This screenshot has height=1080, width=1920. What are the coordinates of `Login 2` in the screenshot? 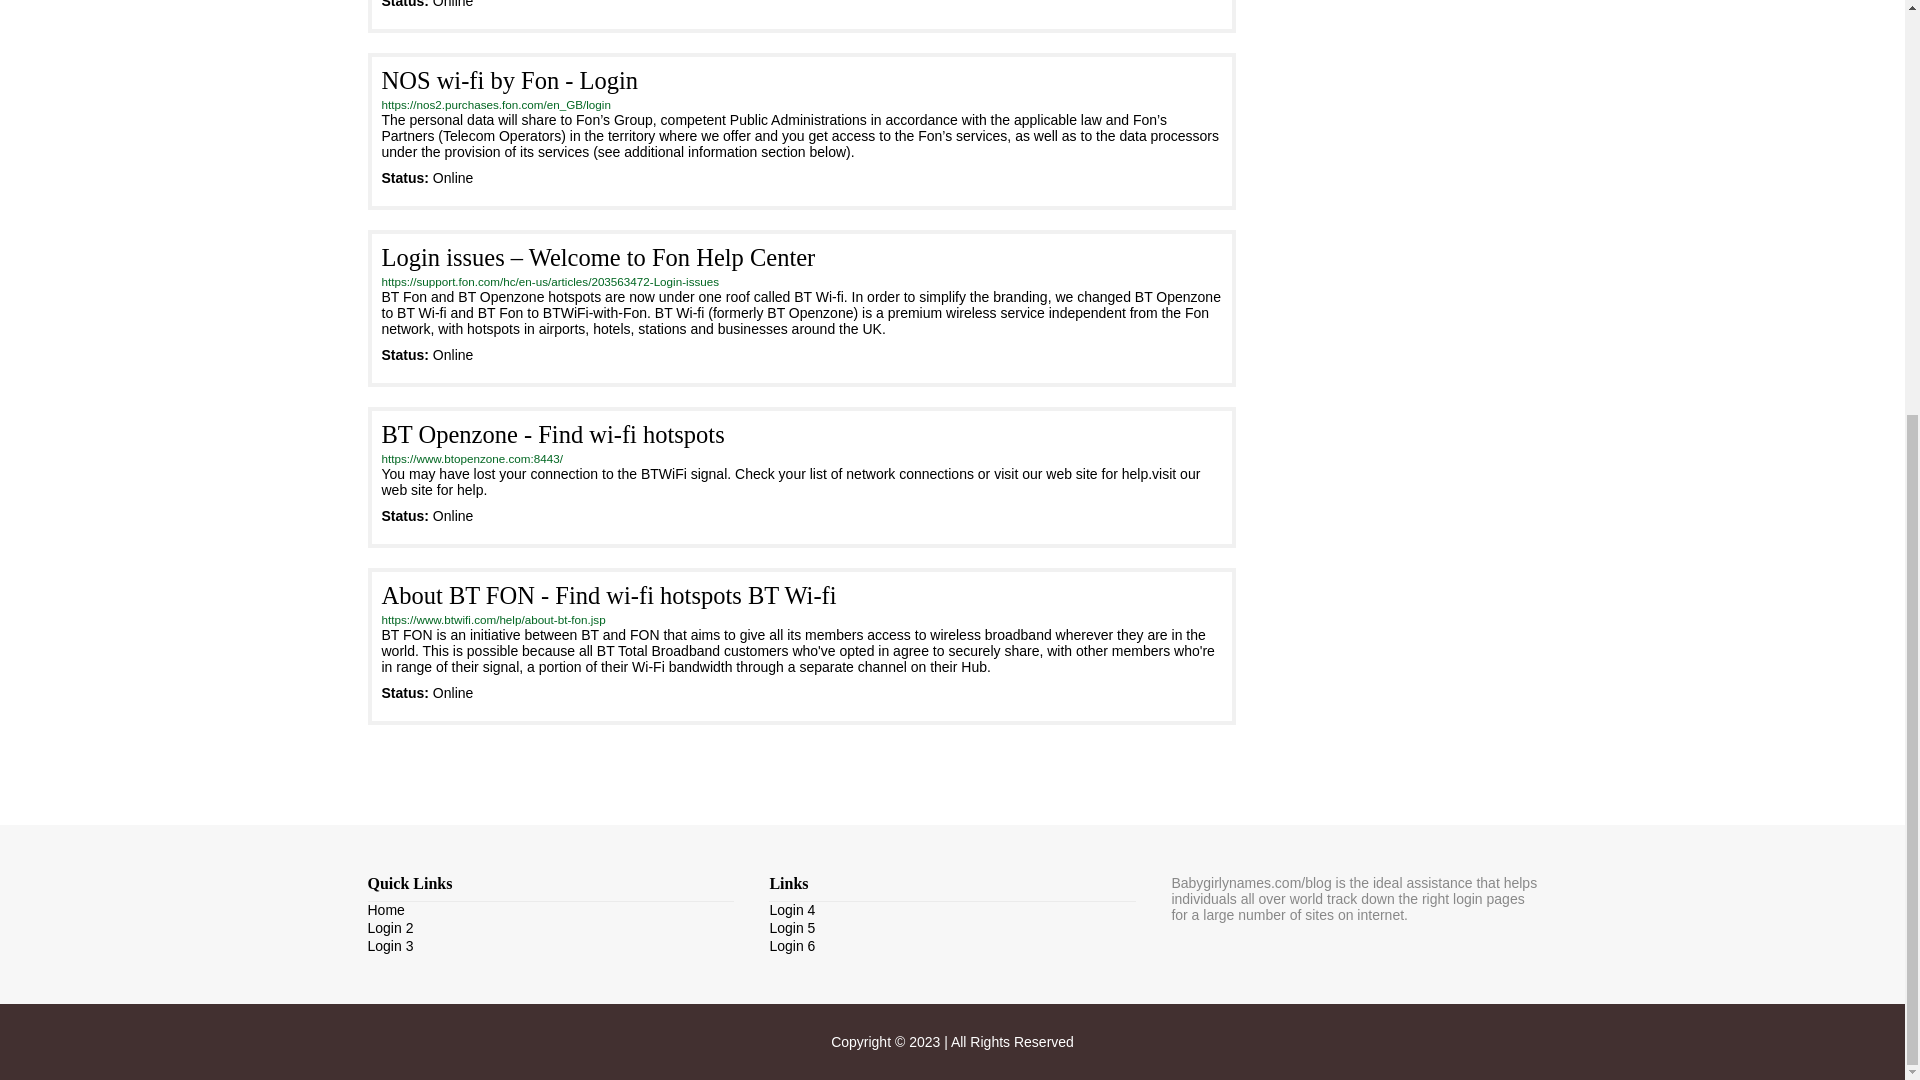 It's located at (391, 928).